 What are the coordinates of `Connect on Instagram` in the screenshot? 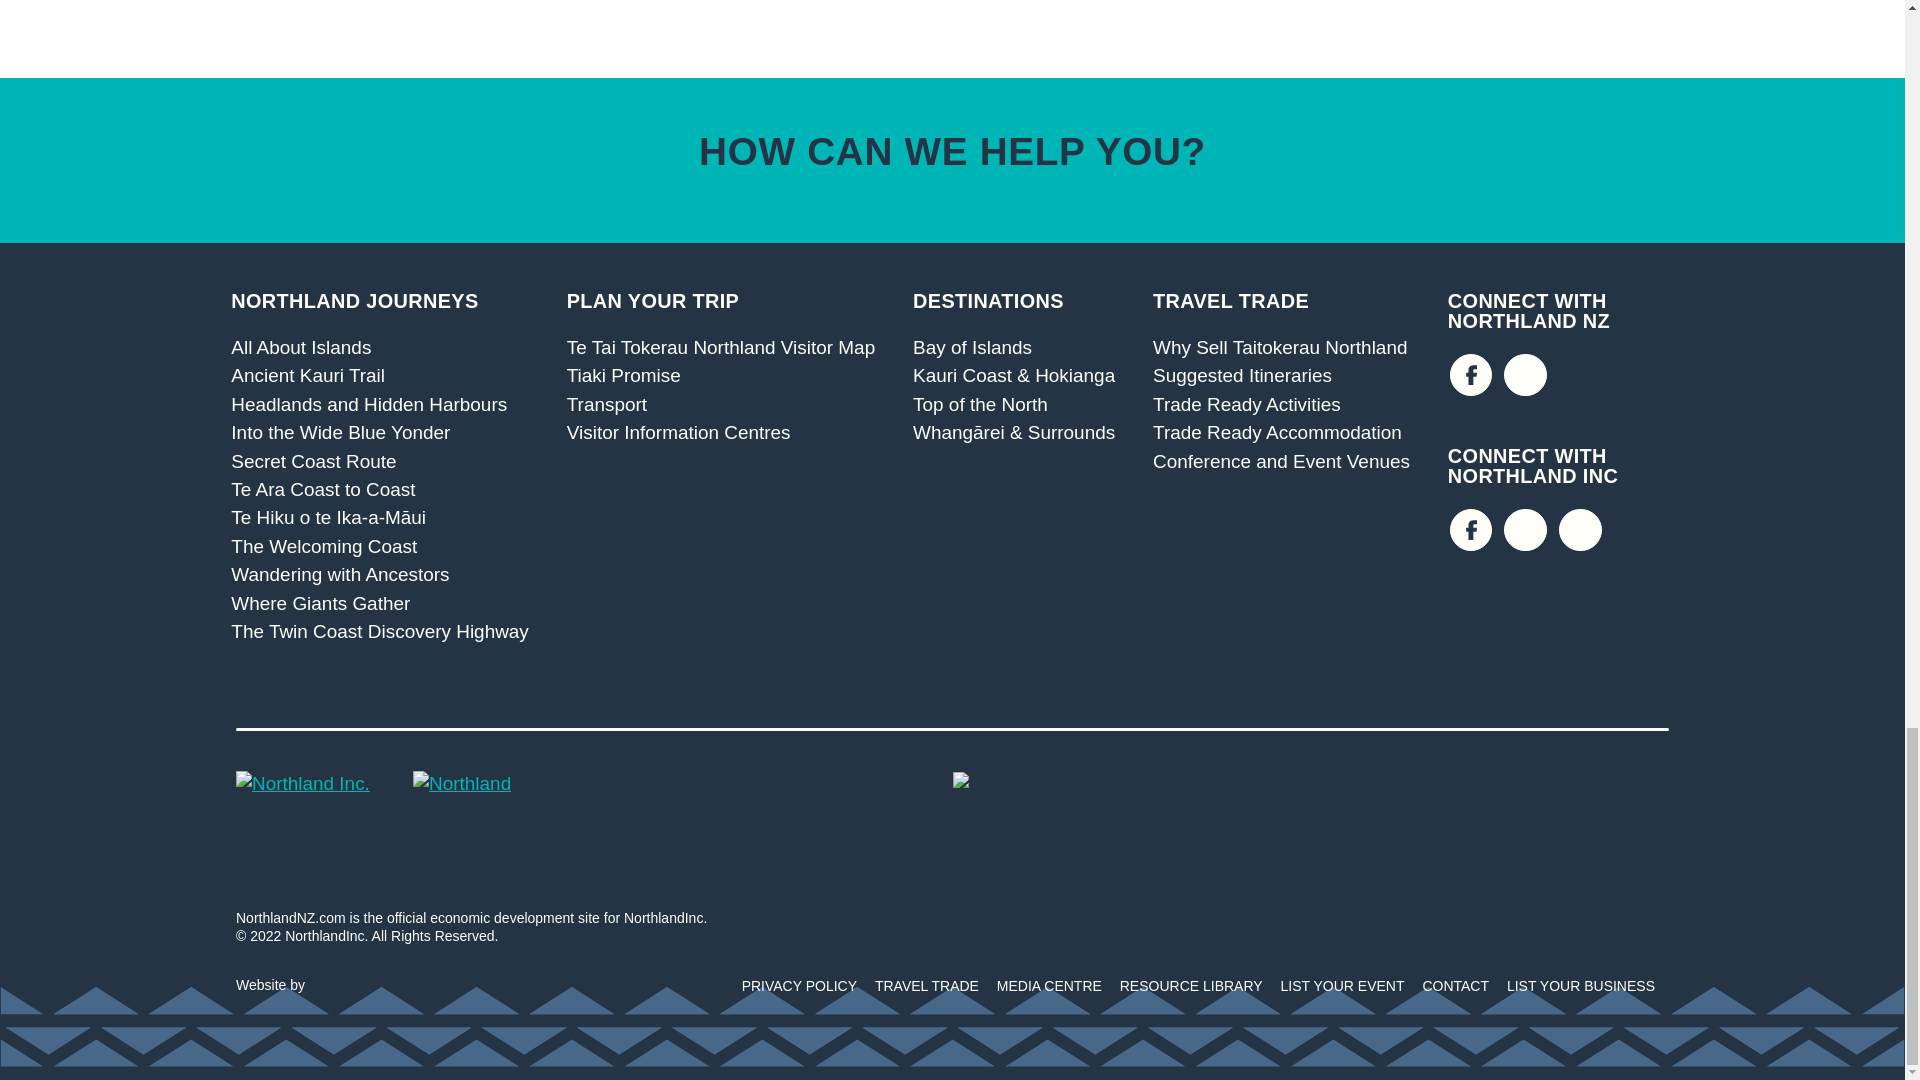 It's located at (1525, 376).